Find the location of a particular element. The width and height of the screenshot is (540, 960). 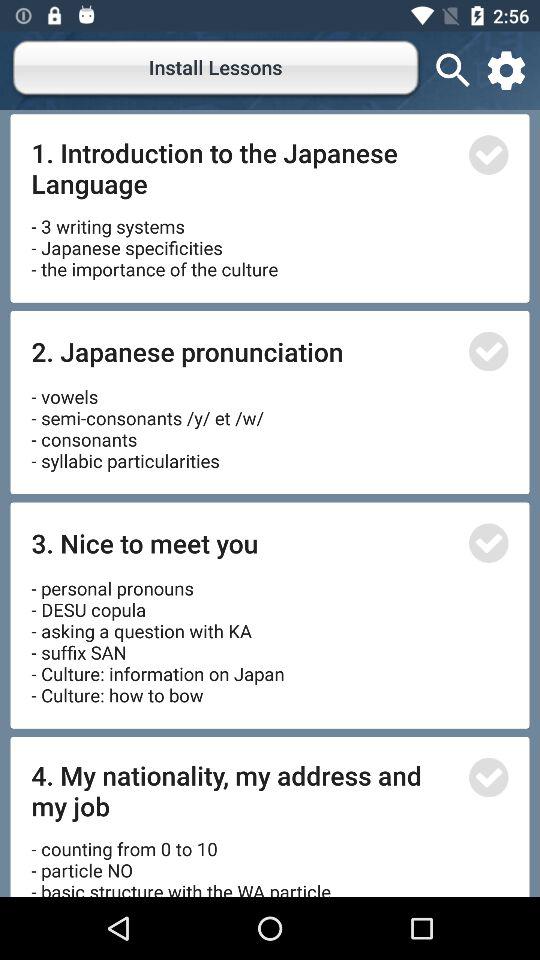

select lessons is located at coordinates (488, 351).